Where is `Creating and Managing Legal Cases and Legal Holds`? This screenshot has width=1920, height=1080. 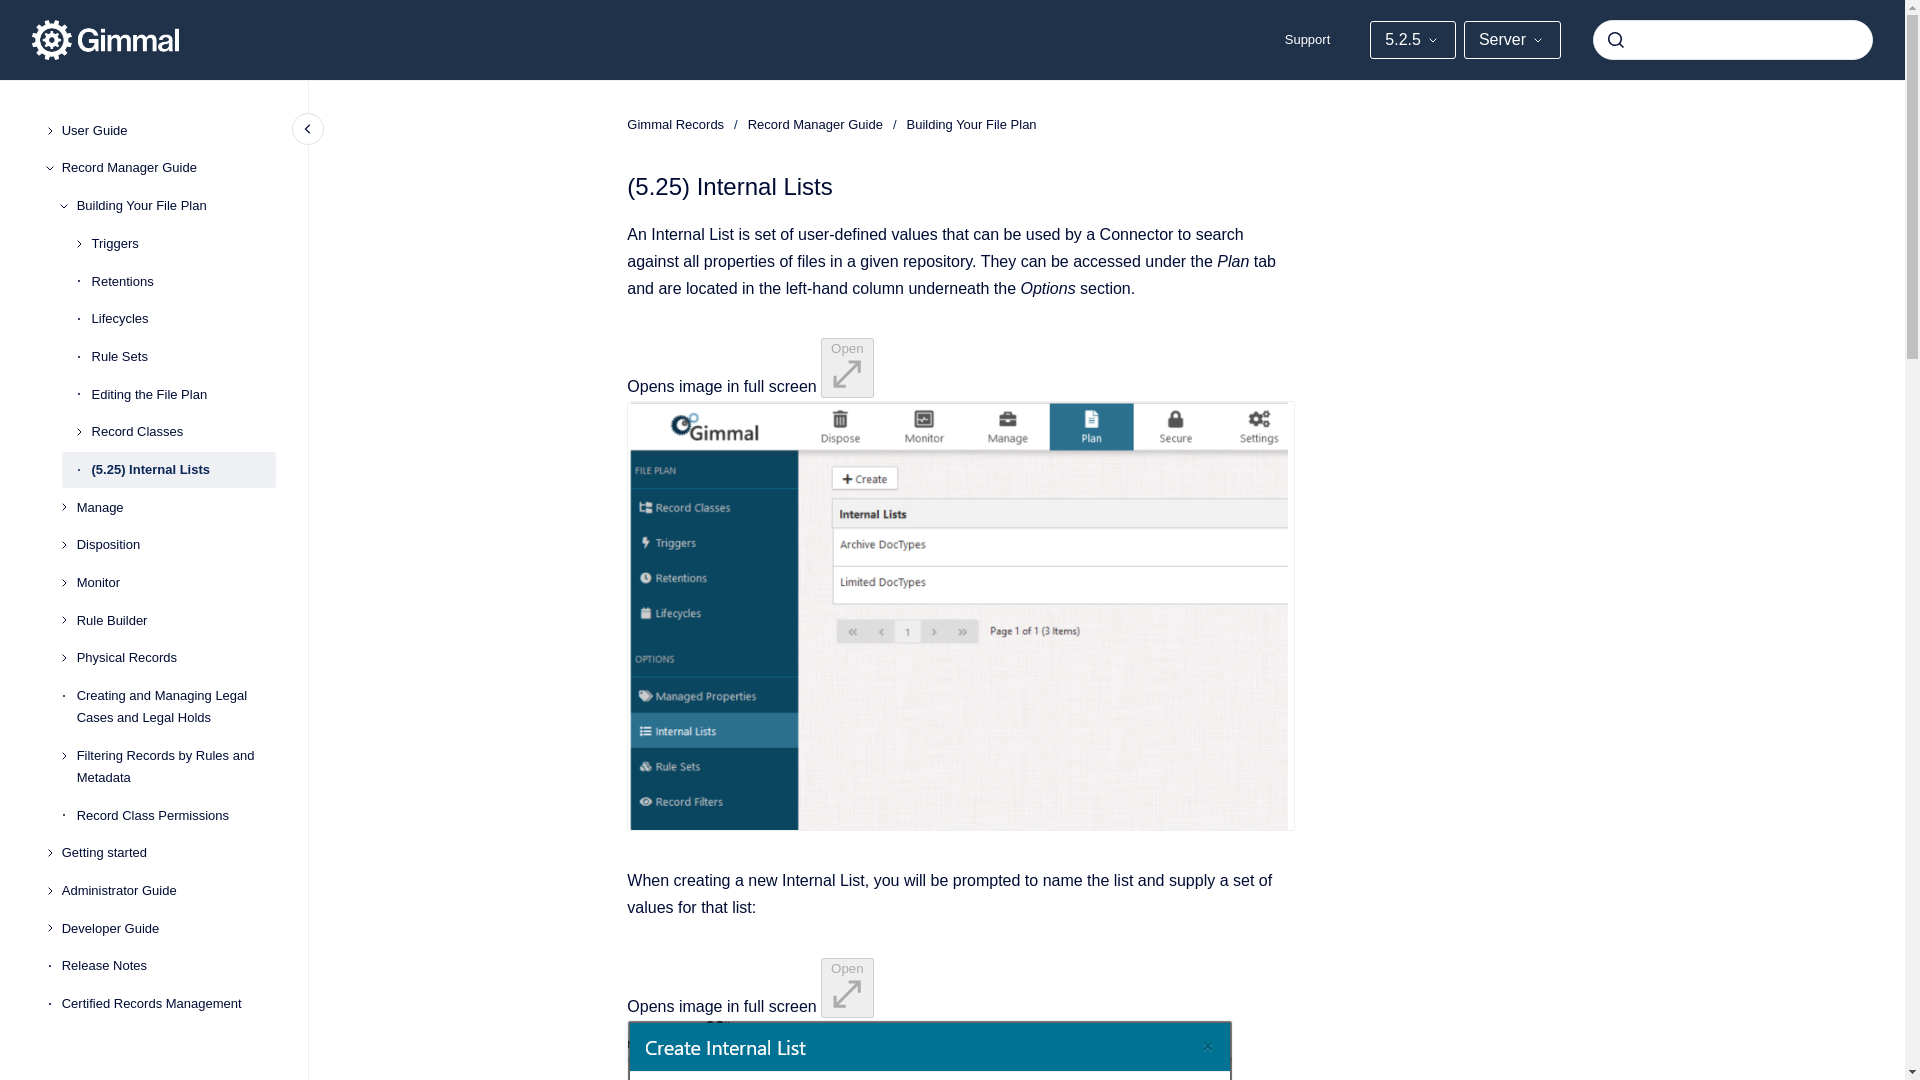
Creating and Managing Legal Cases and Legal Holds is located at coordinates (176, 706).